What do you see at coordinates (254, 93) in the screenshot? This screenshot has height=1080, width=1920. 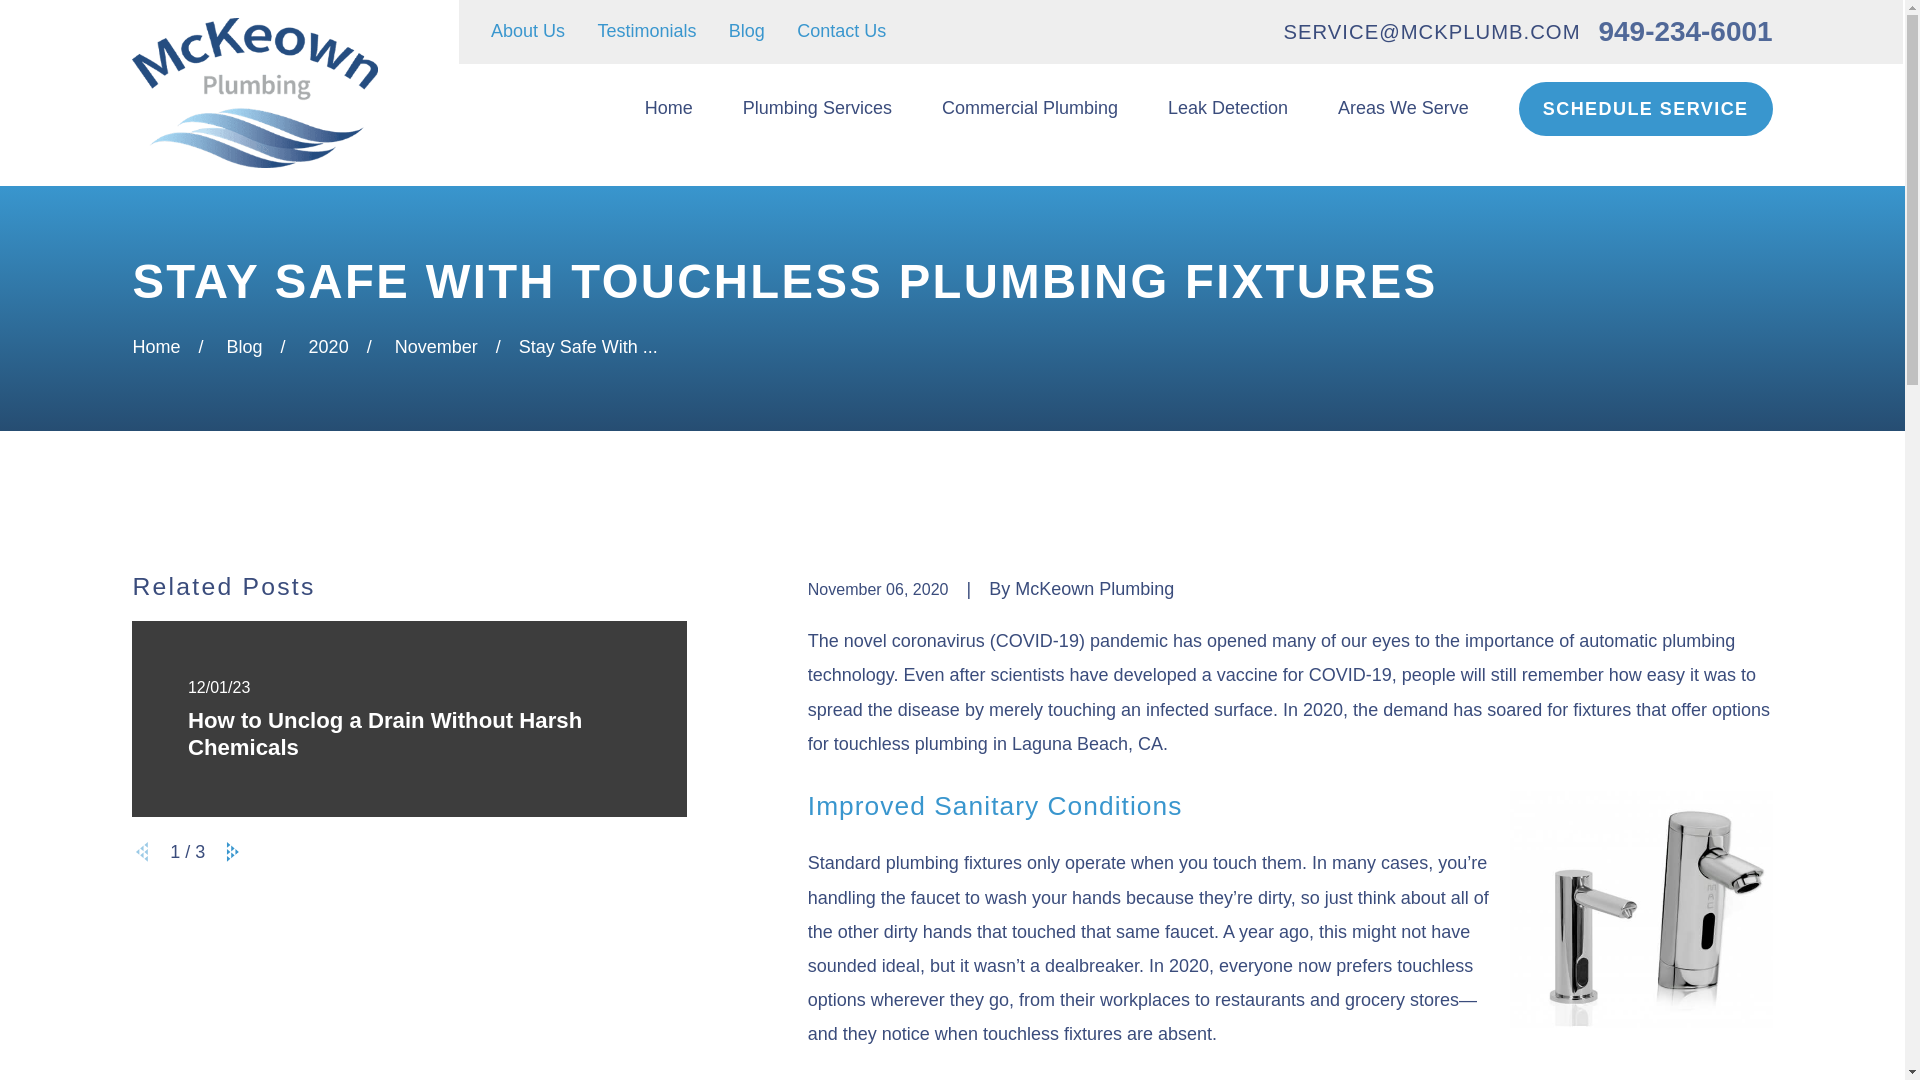 I see `Home` at bounding box center [254, 93].